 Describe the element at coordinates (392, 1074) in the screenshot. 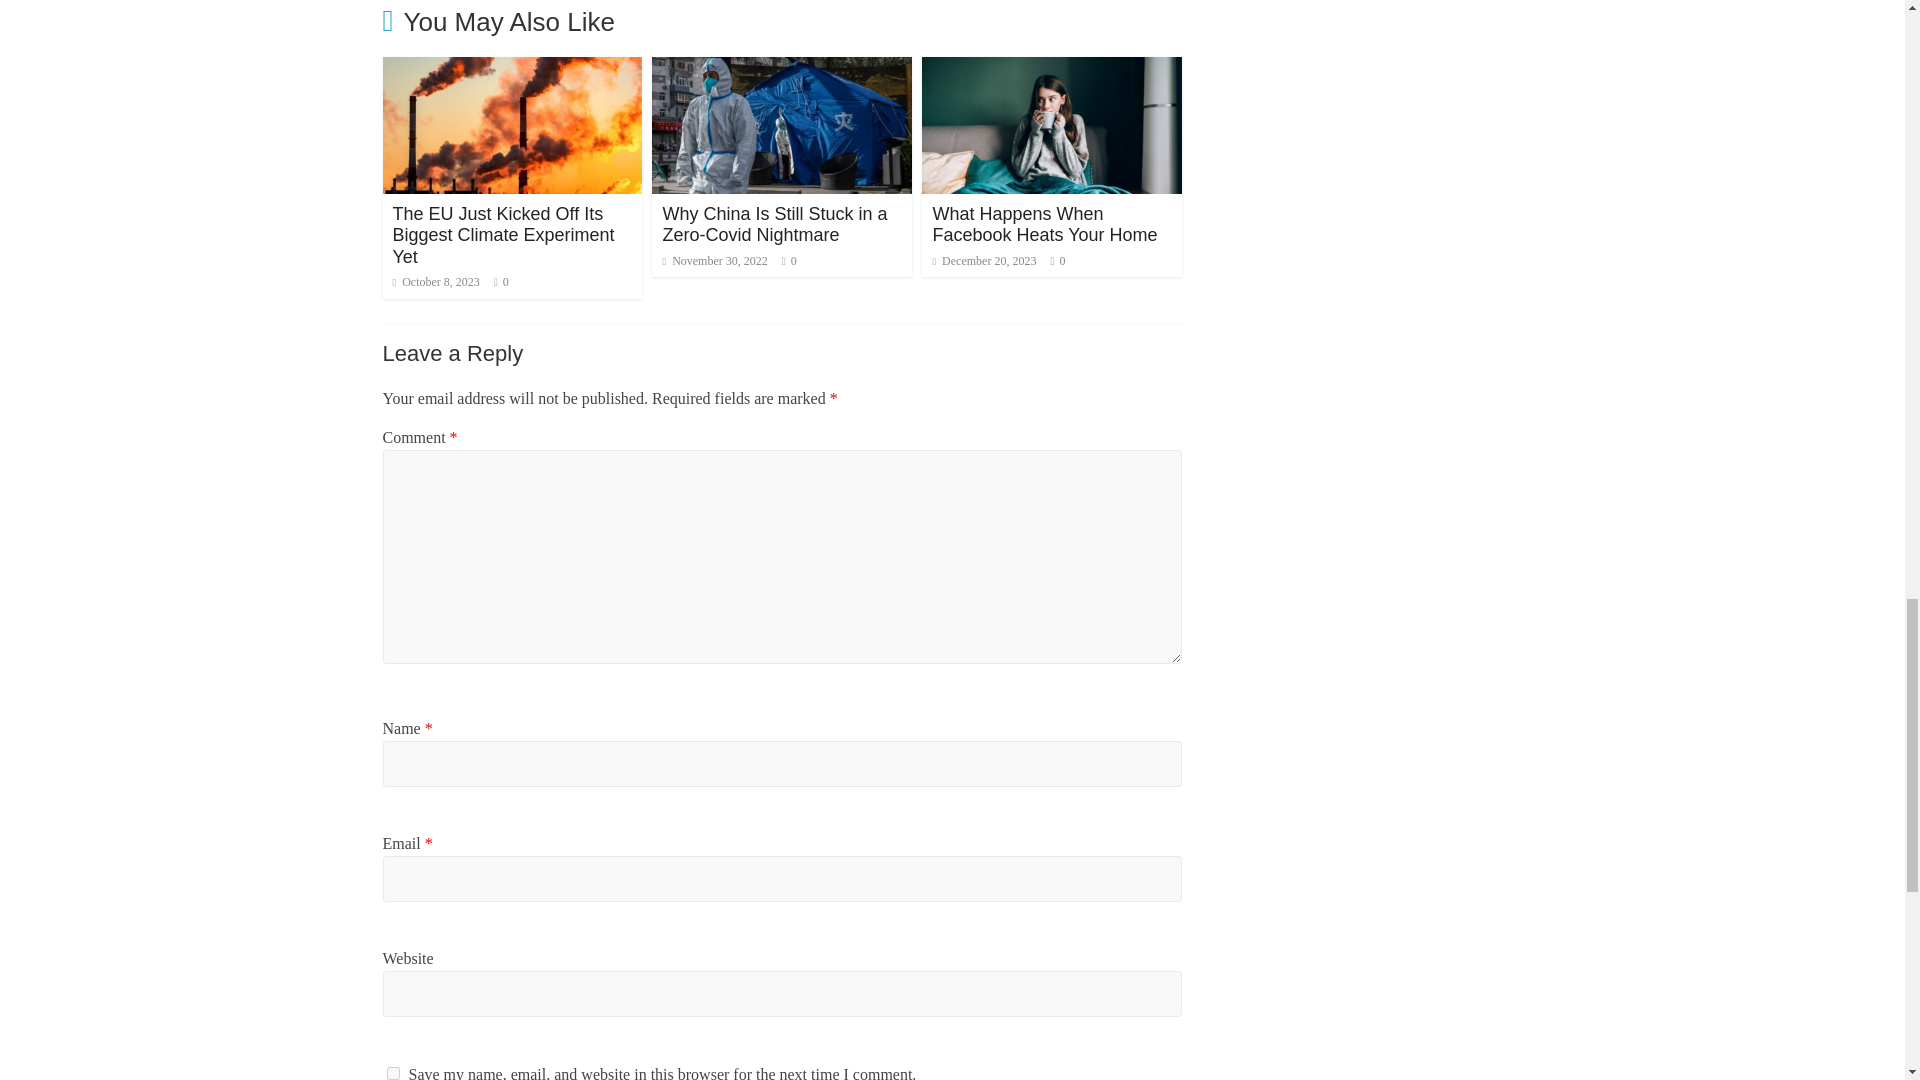

I see `yes` at that location.